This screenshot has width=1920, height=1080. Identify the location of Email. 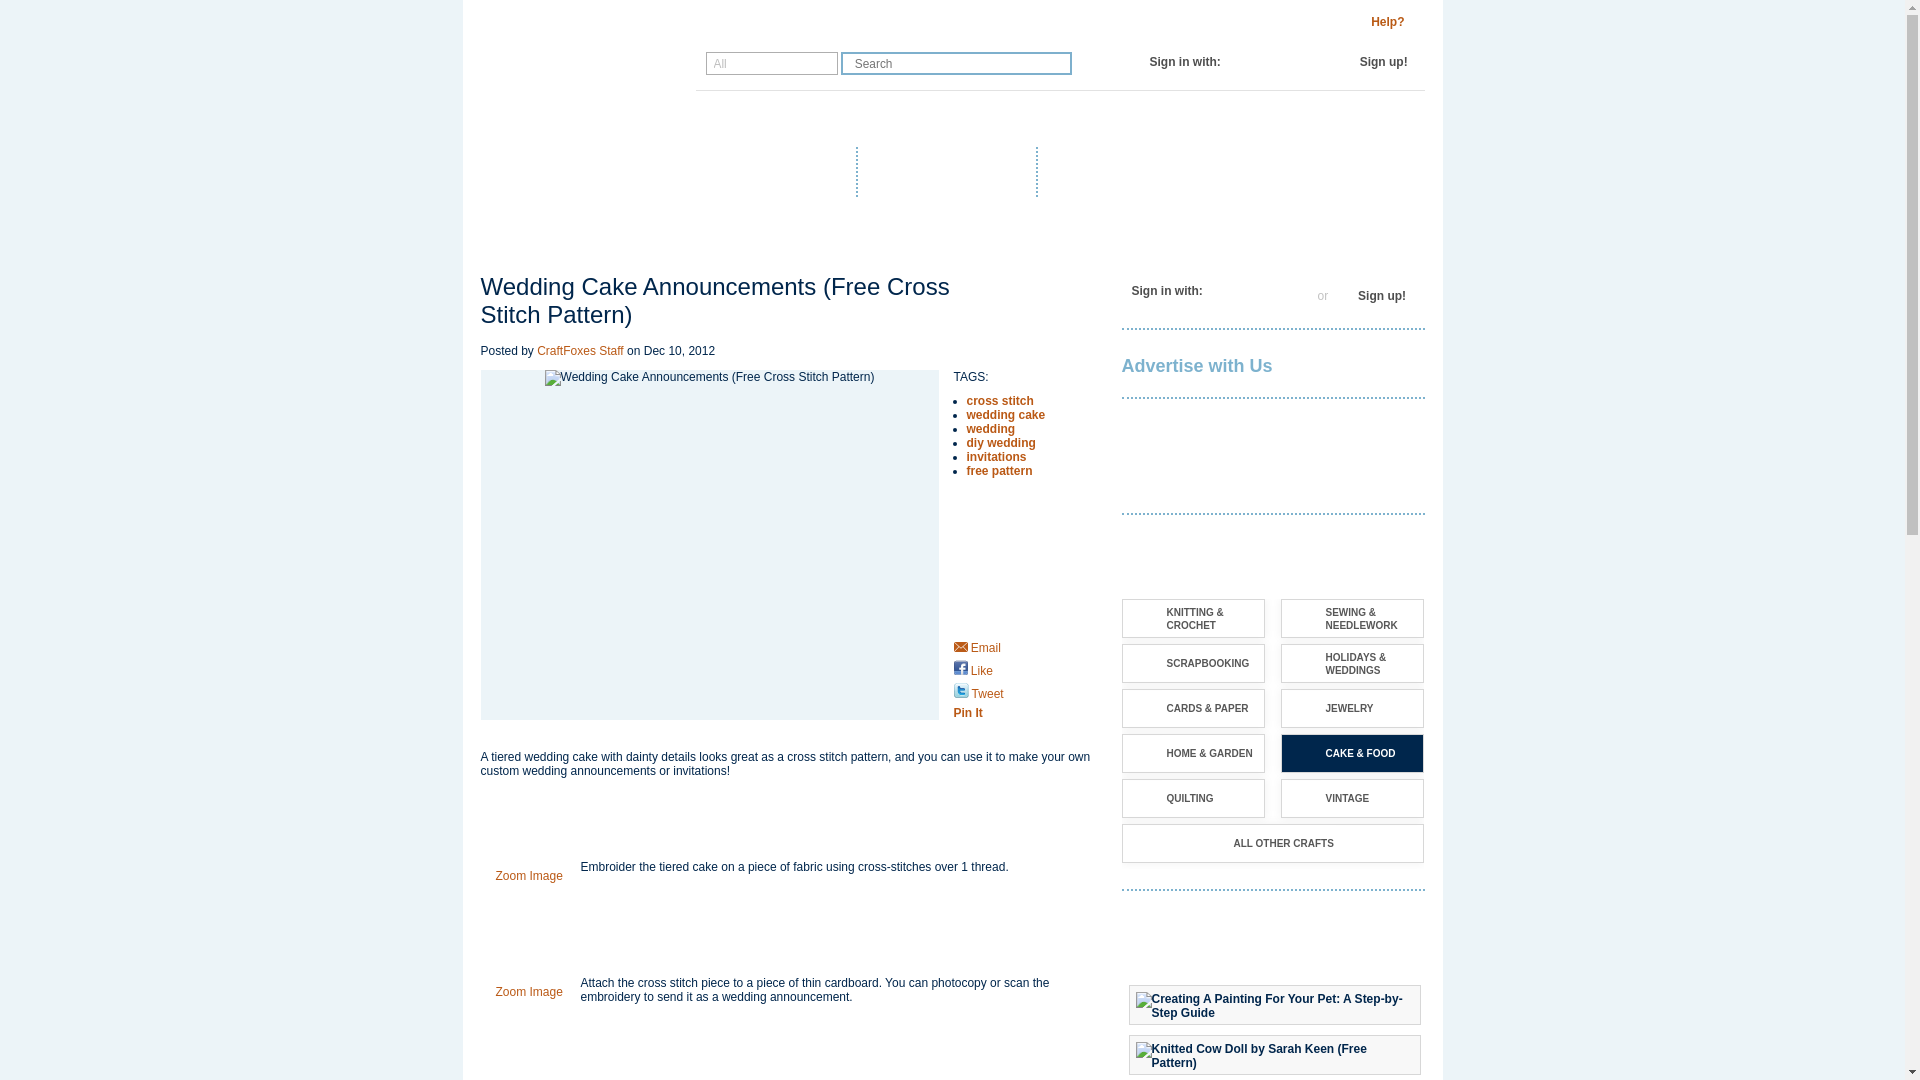
(977, 648).